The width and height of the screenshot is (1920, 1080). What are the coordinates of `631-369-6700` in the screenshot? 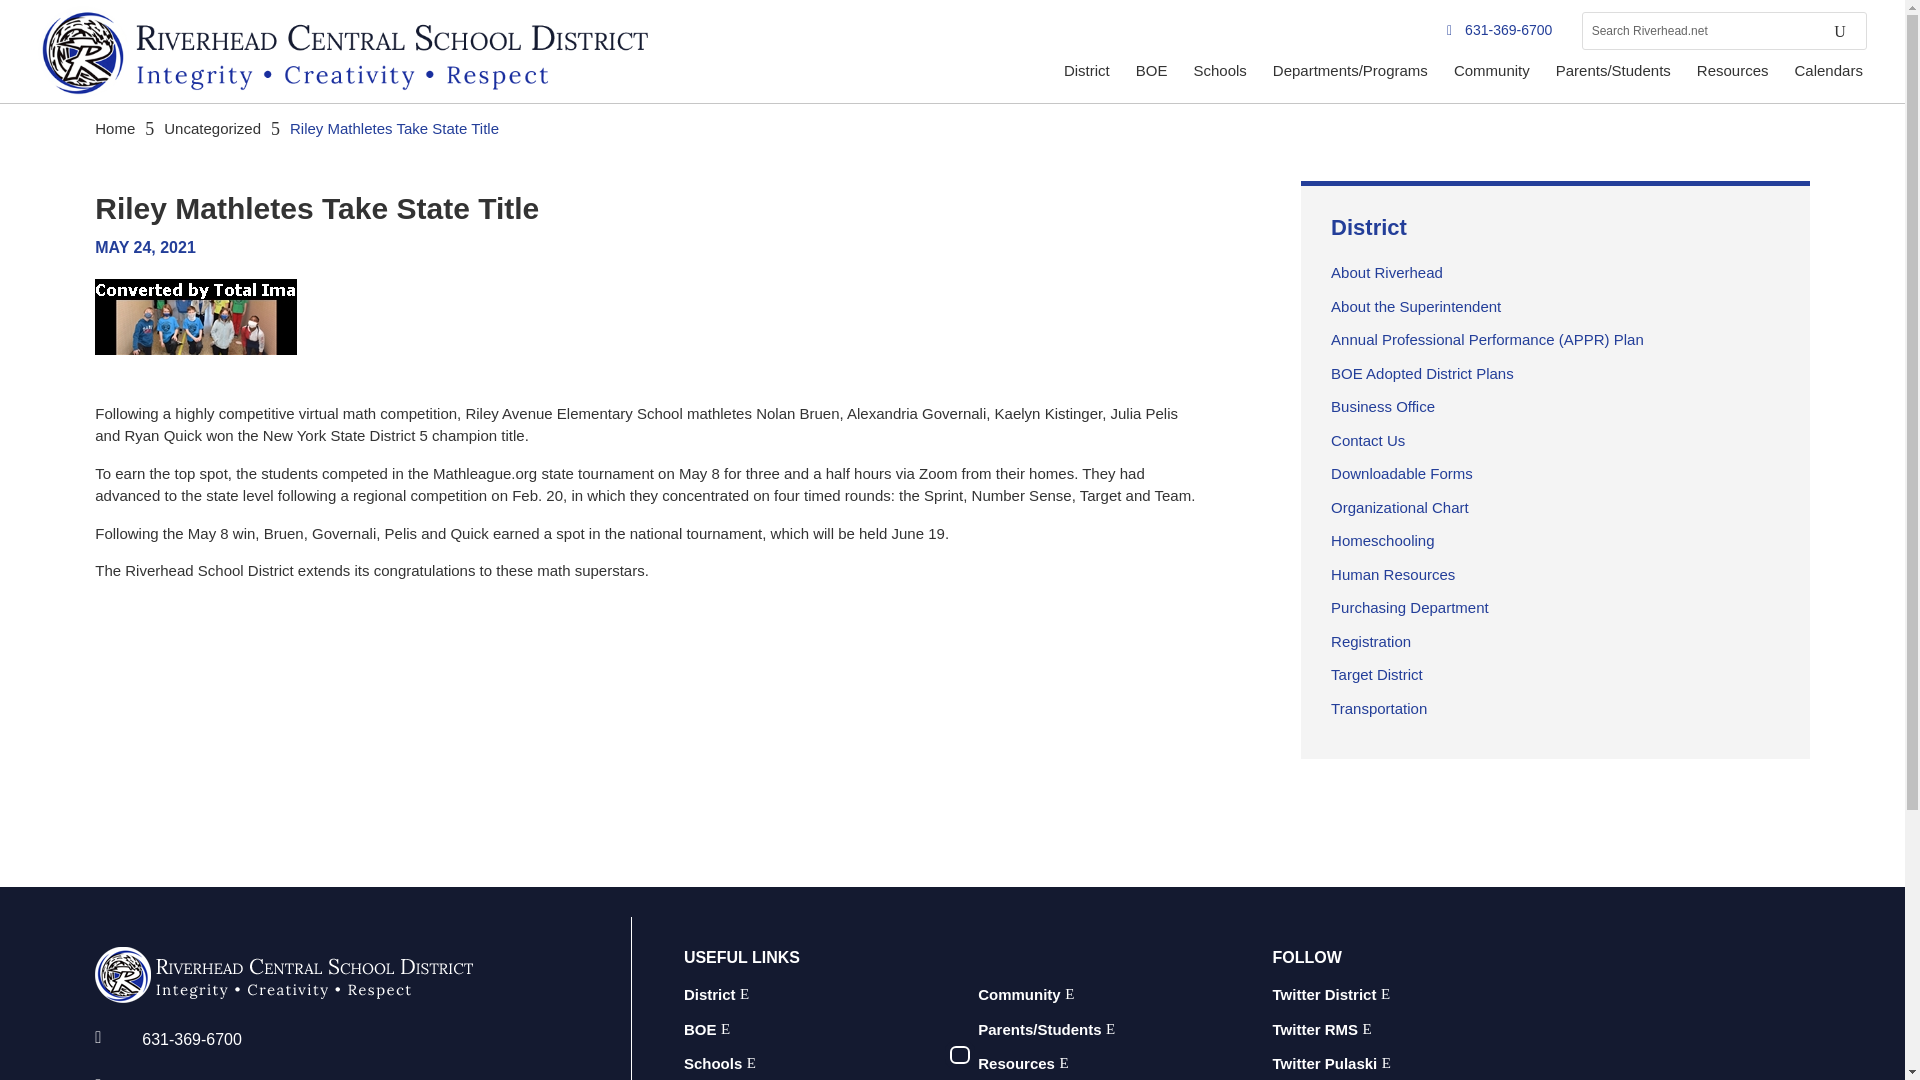 It's located at (1499, 31).